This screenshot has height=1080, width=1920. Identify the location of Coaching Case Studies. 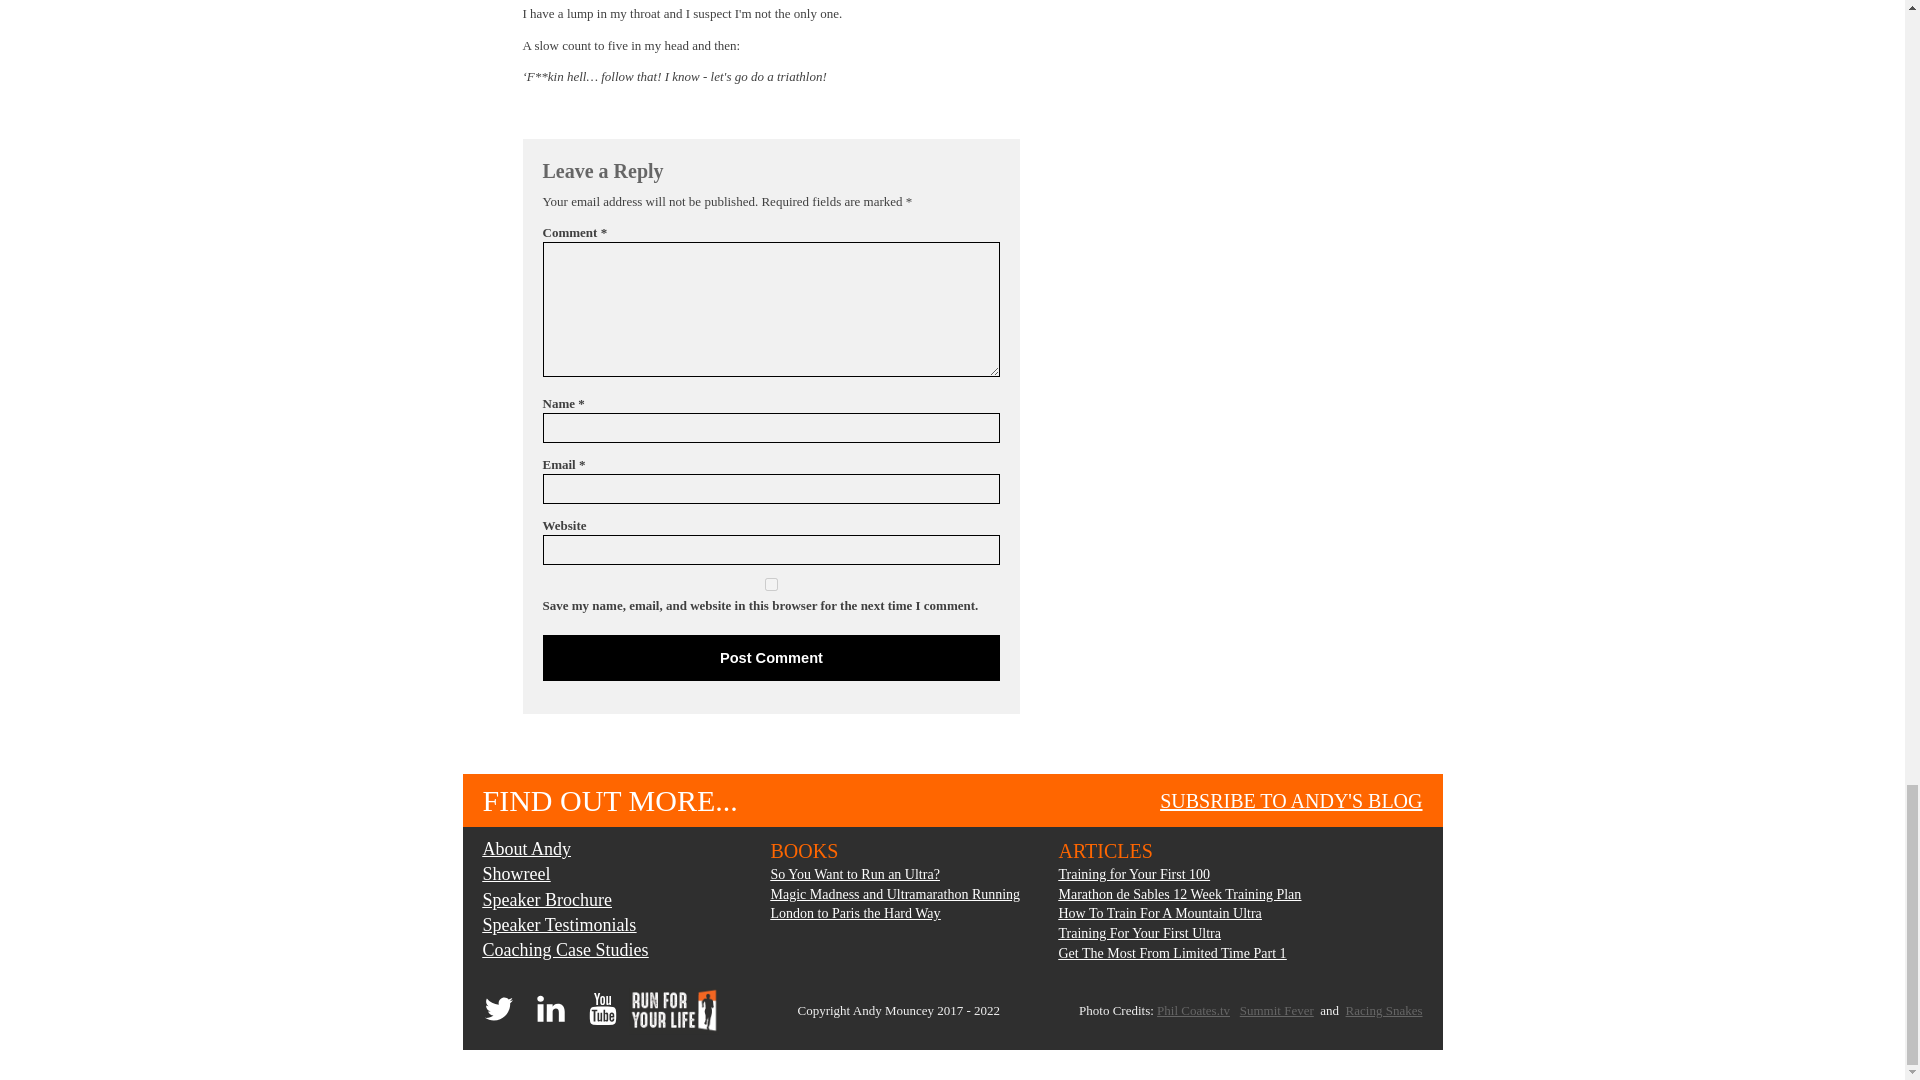
(564, 950).